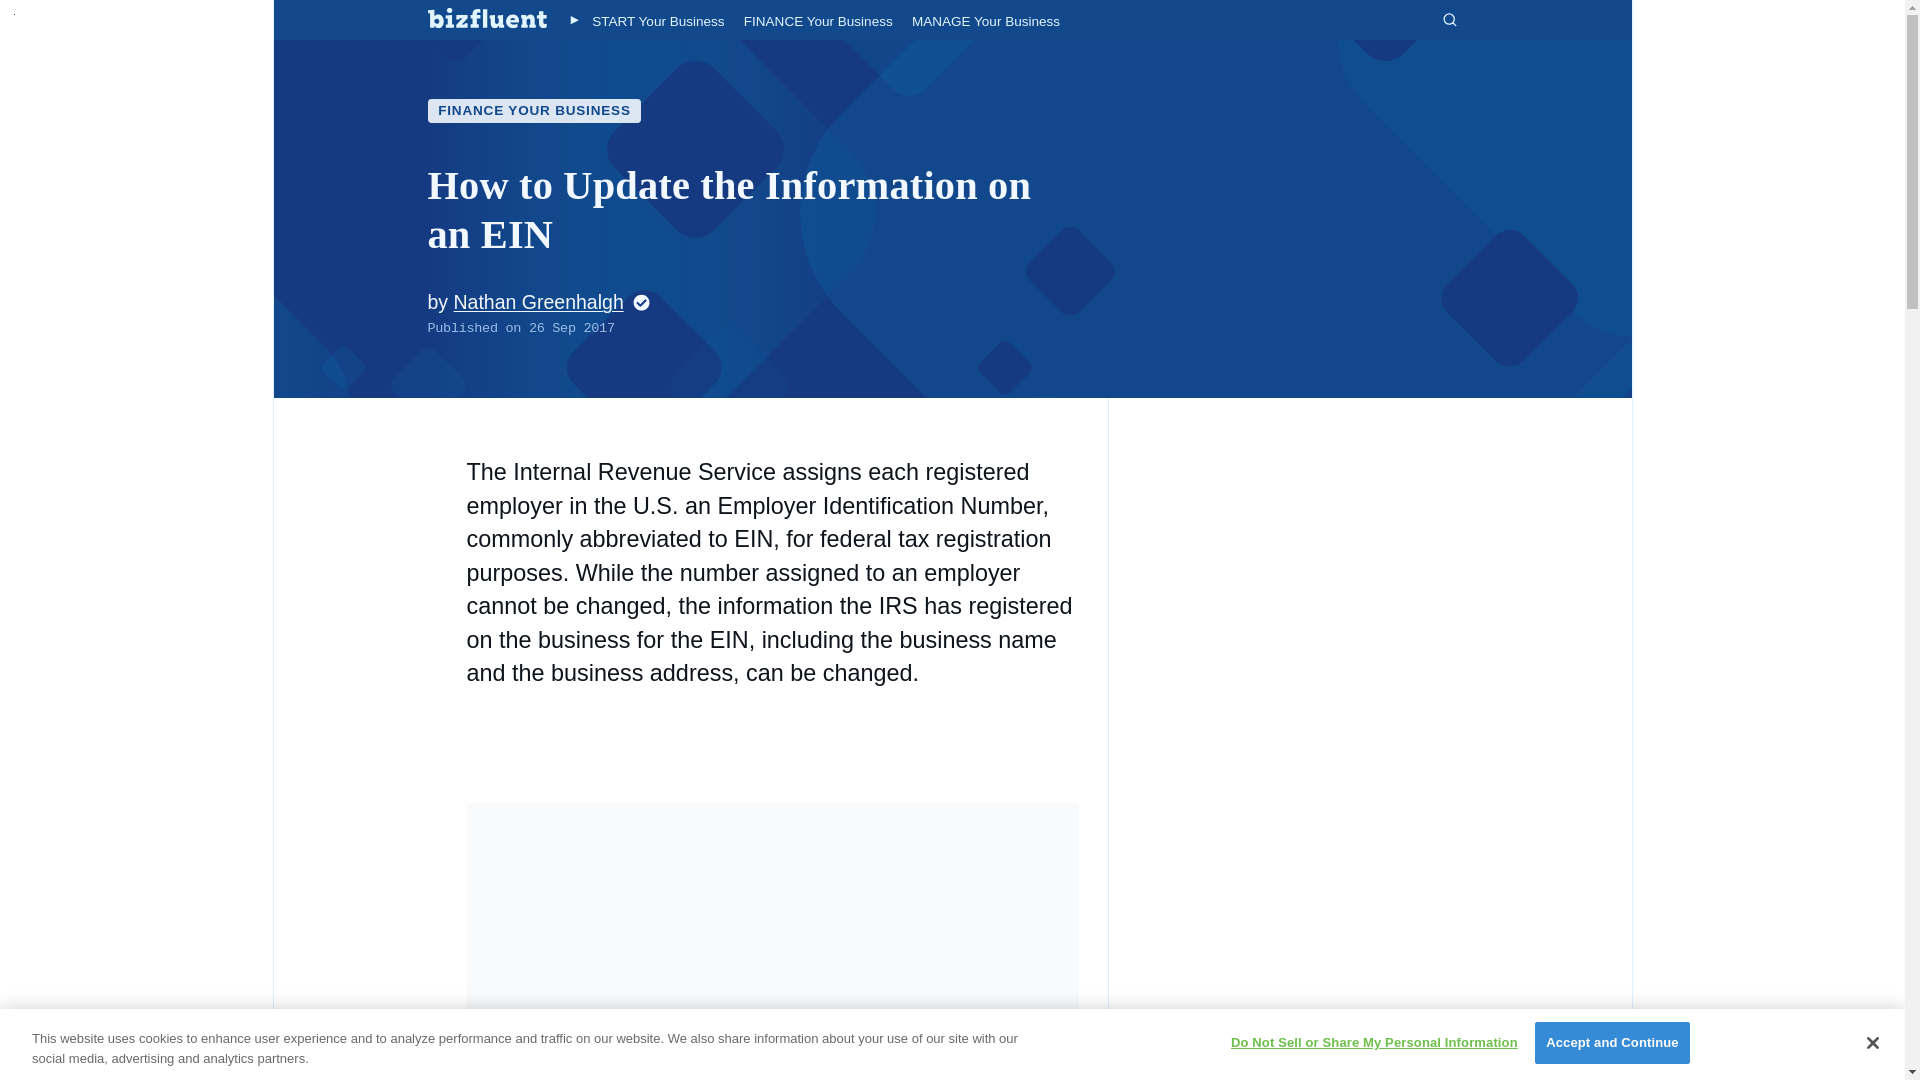 The height and width of the screenshot is (1080, 1920). Describe the element at coordinates (772, 942) in the screenshot. I see `Advertisement` at that location.